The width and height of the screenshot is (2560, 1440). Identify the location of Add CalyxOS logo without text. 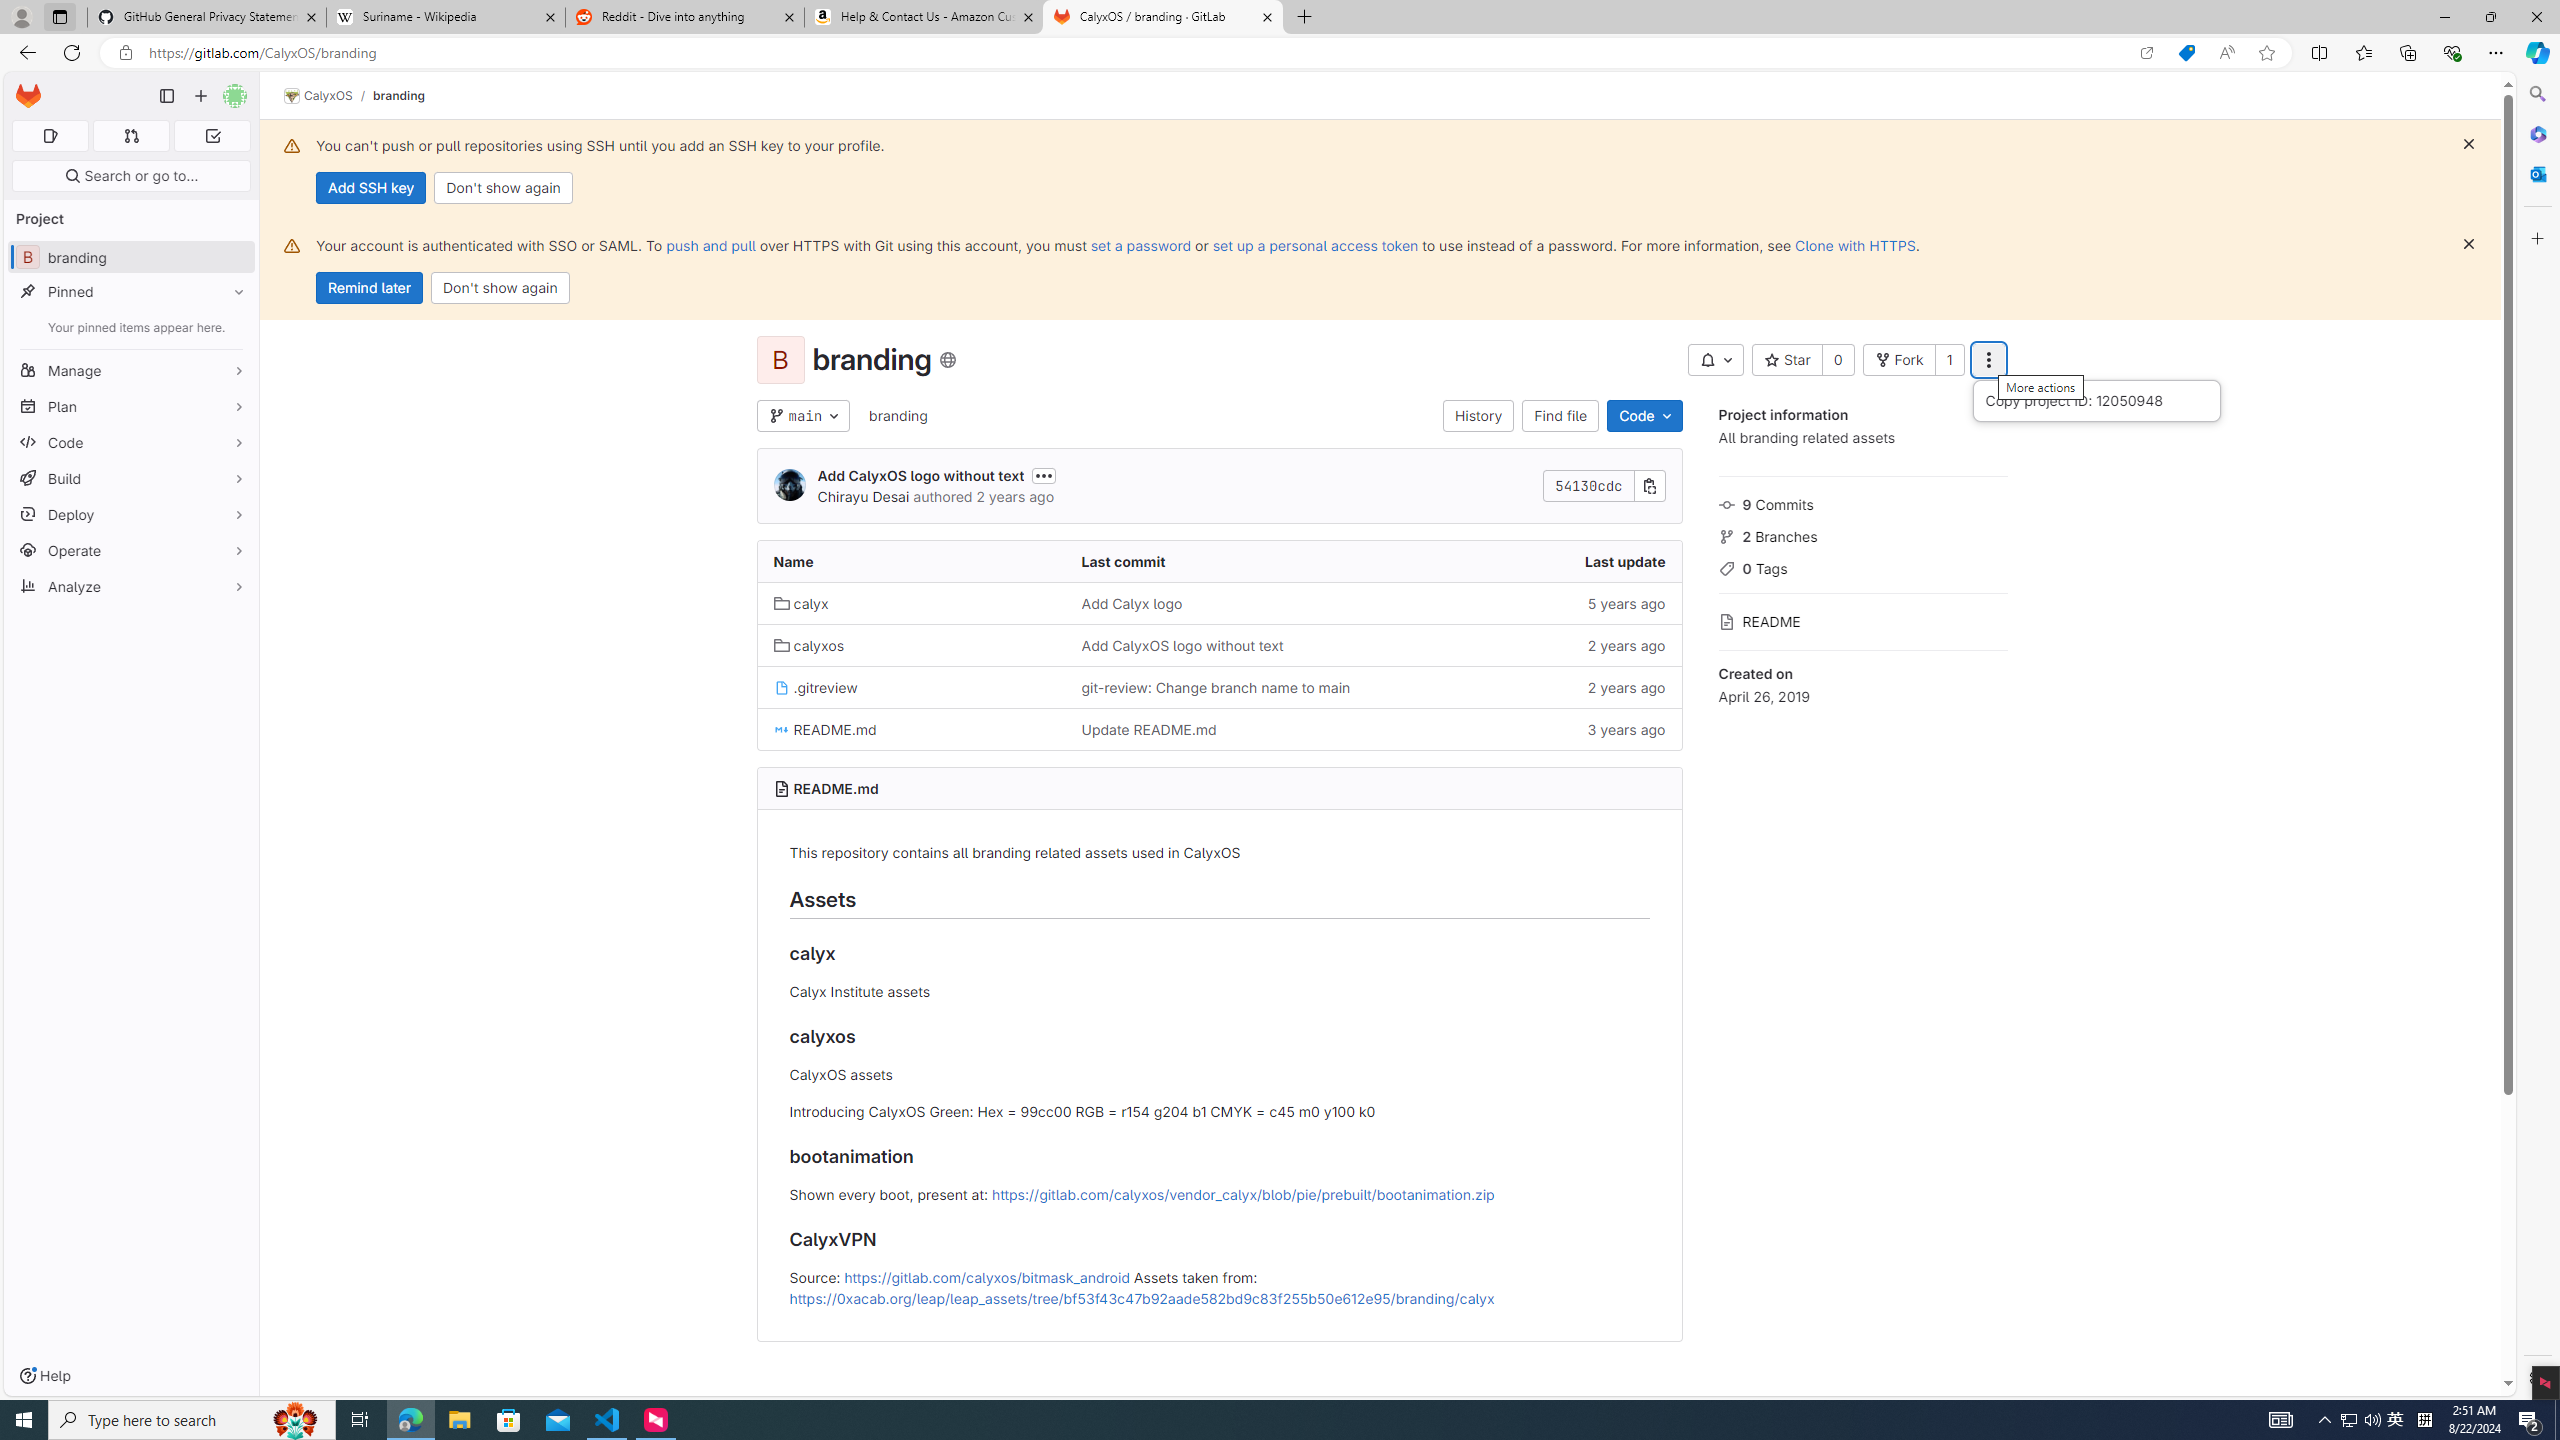
(1182, 646).